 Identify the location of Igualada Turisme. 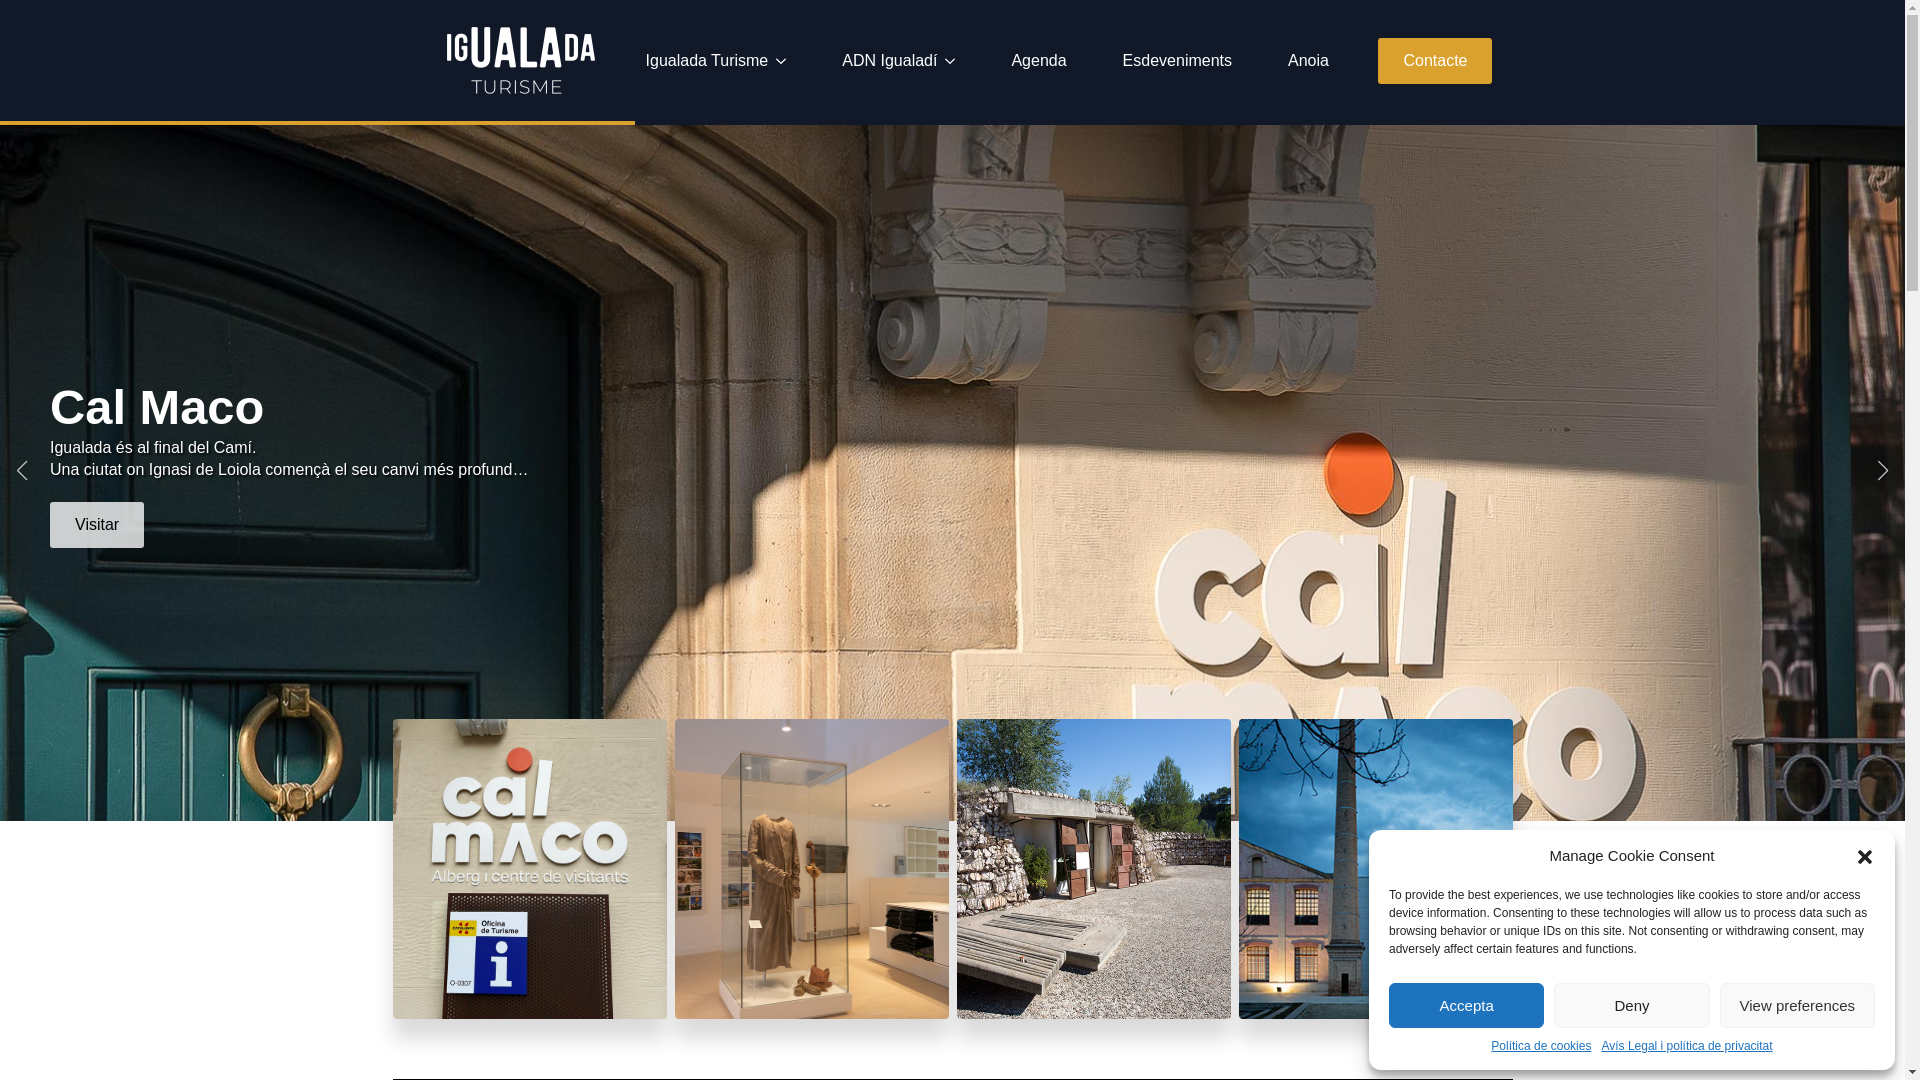
(700, 60).